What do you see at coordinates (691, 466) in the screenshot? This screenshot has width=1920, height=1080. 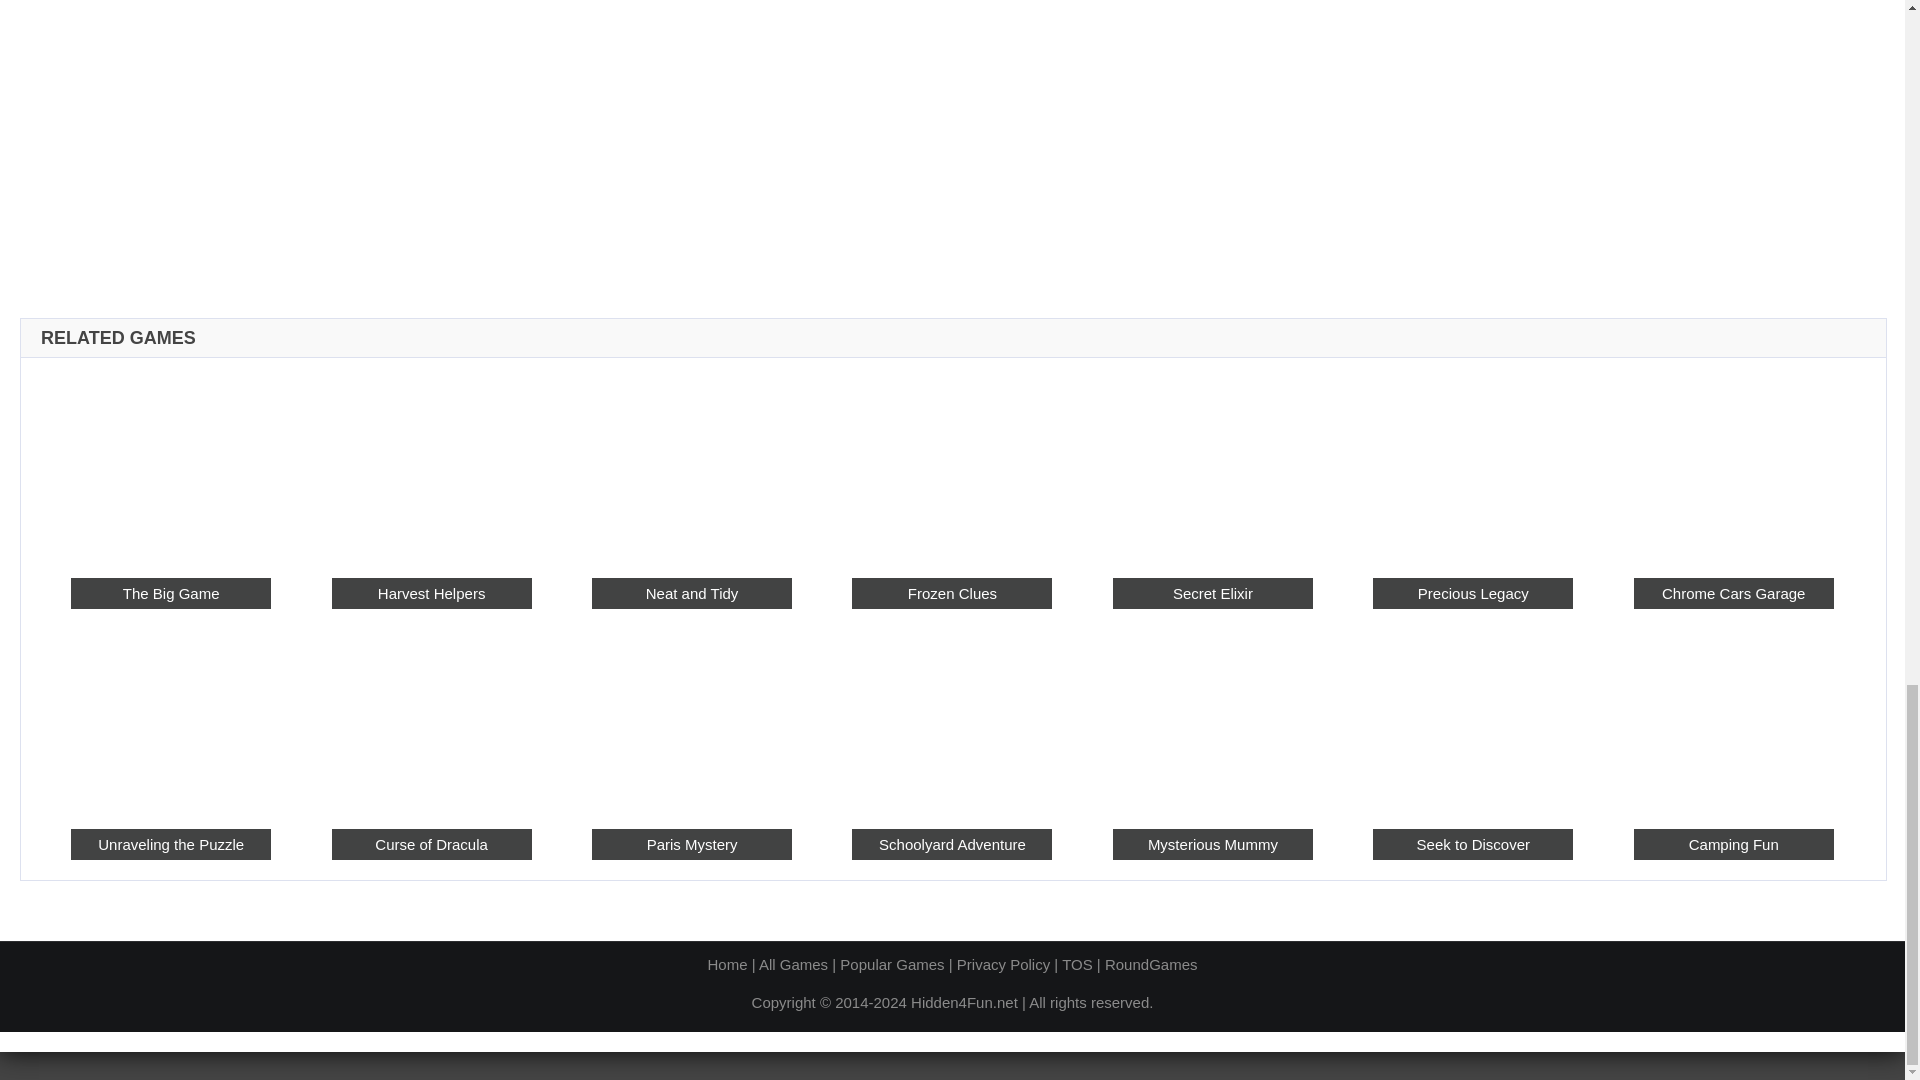 I see `Neat and Tidy` at bounding box center [691, 466].